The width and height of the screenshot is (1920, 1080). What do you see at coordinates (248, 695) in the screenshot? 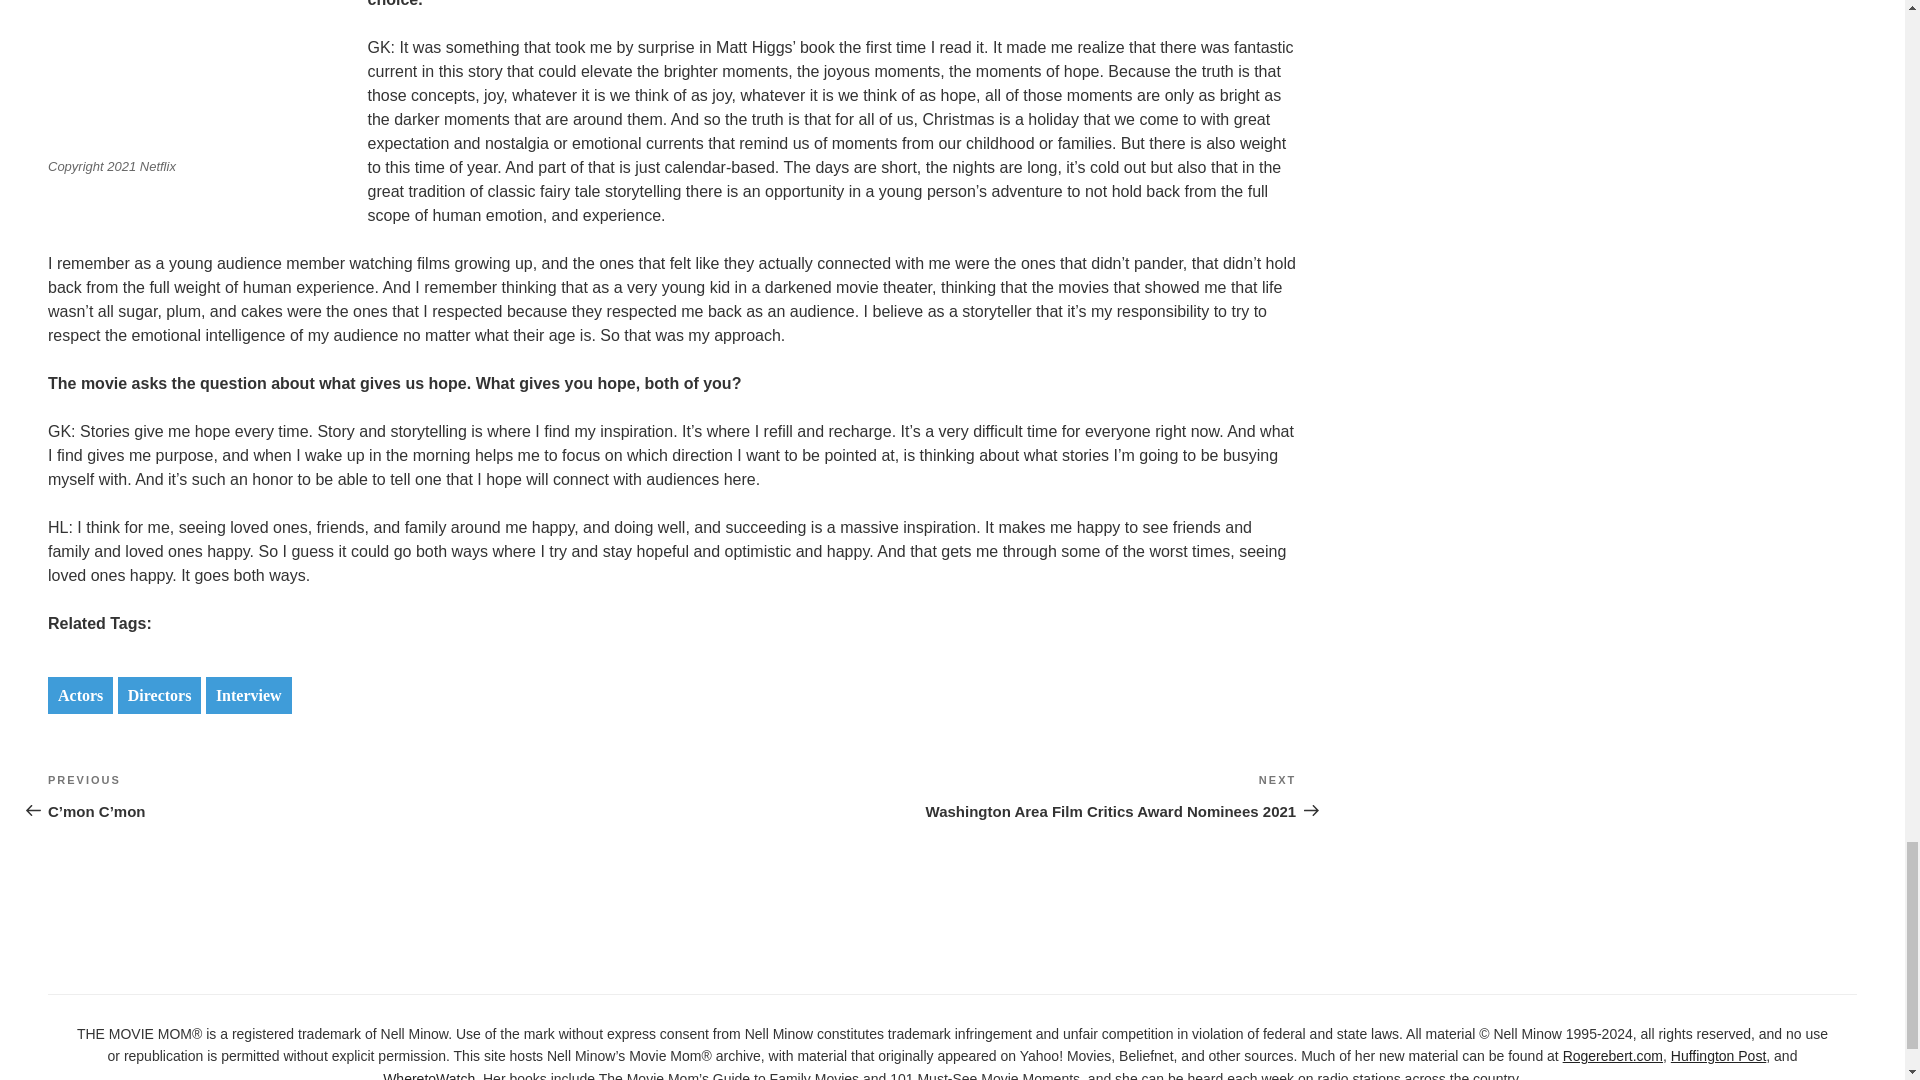
I see `Interview` at bounding box center [248, 695].